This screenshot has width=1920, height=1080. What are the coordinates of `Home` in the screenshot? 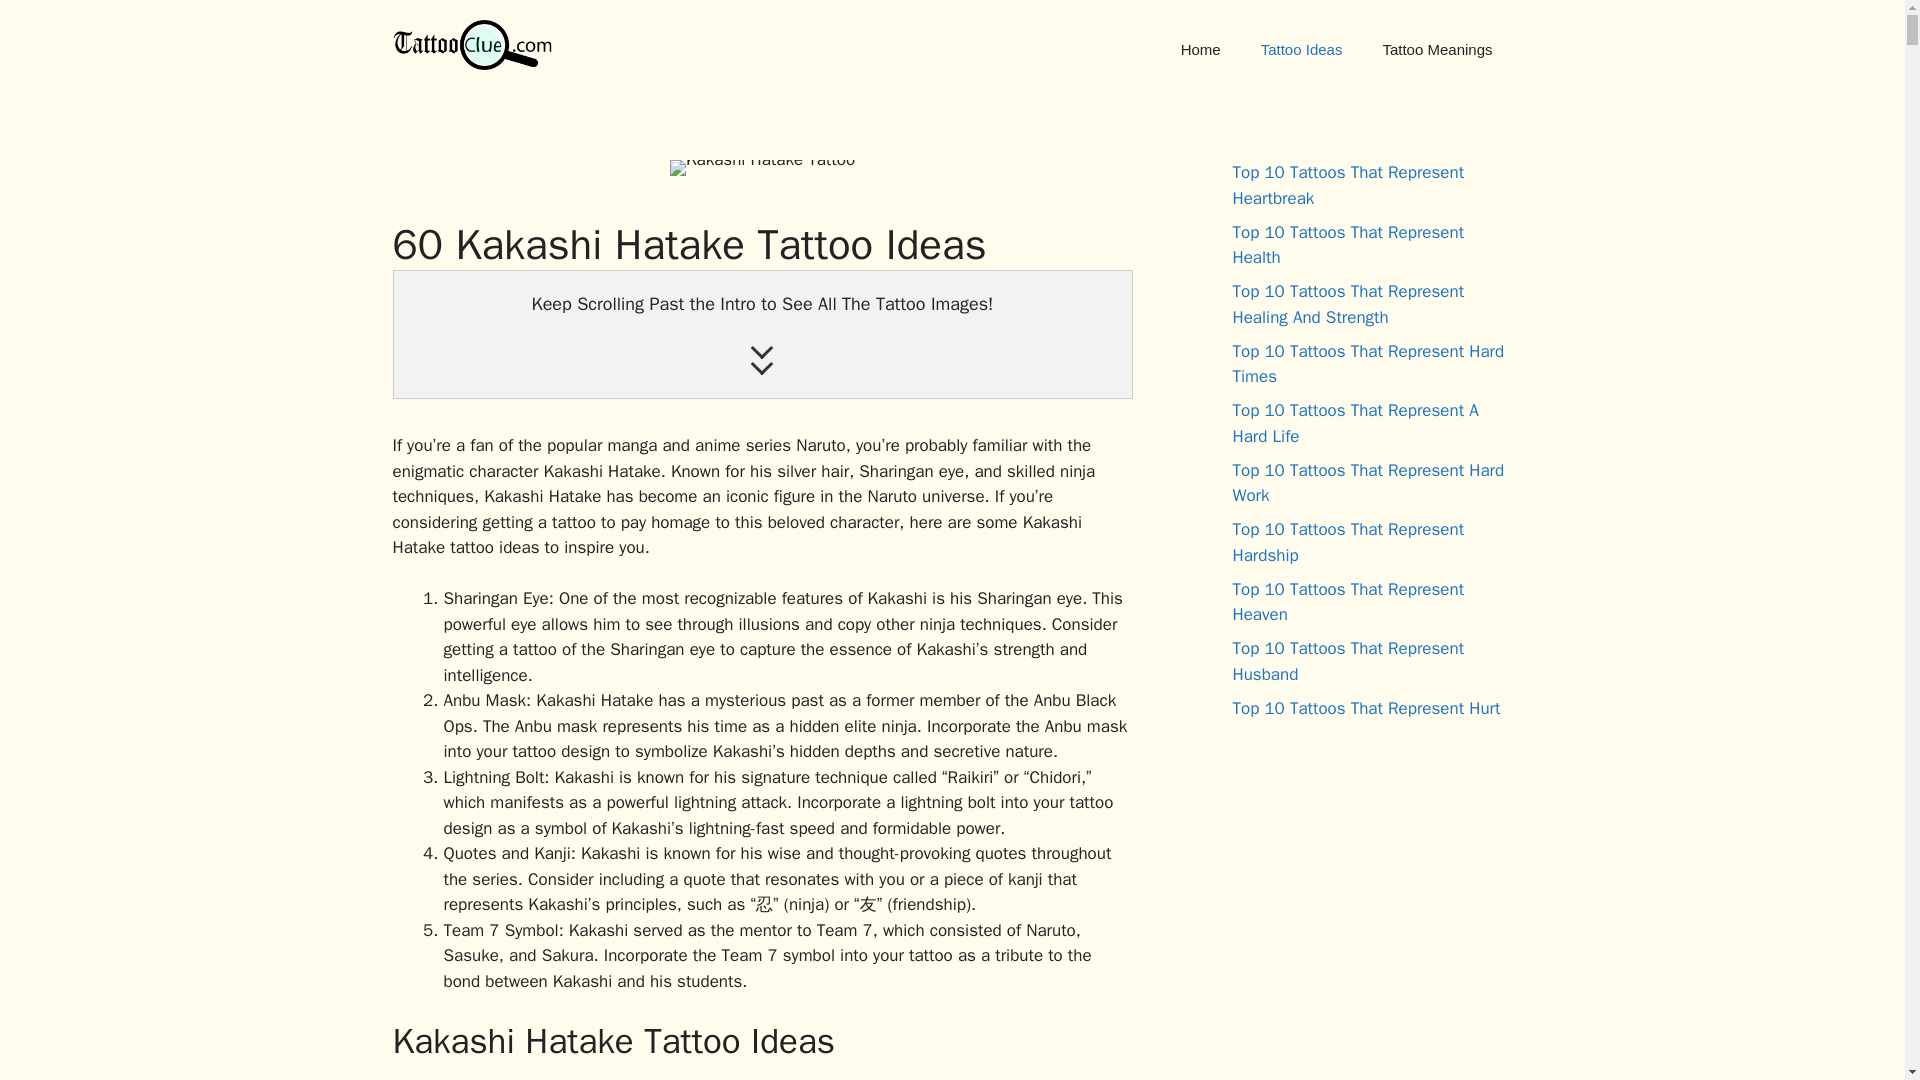 It's located at (1200, 50).